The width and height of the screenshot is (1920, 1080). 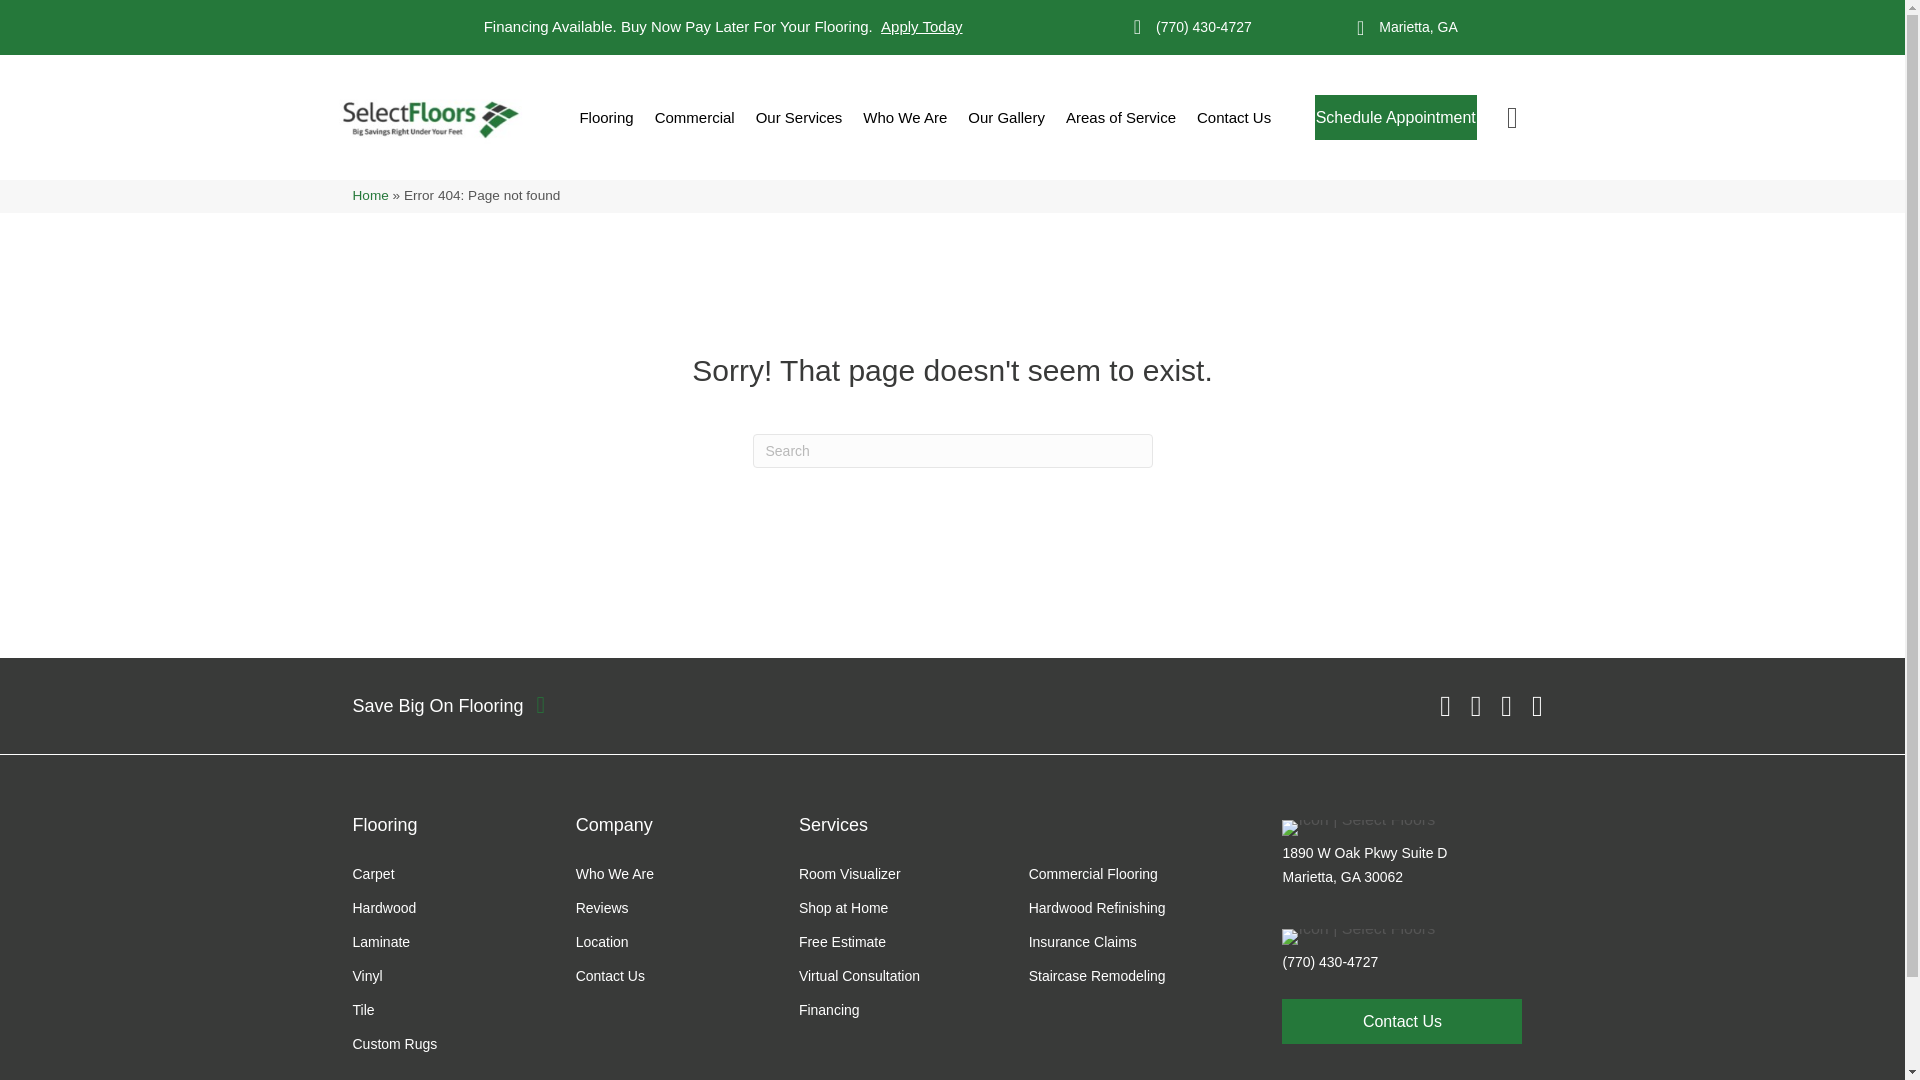 I want to click on Click Here, so click(x=1402, y=1022).